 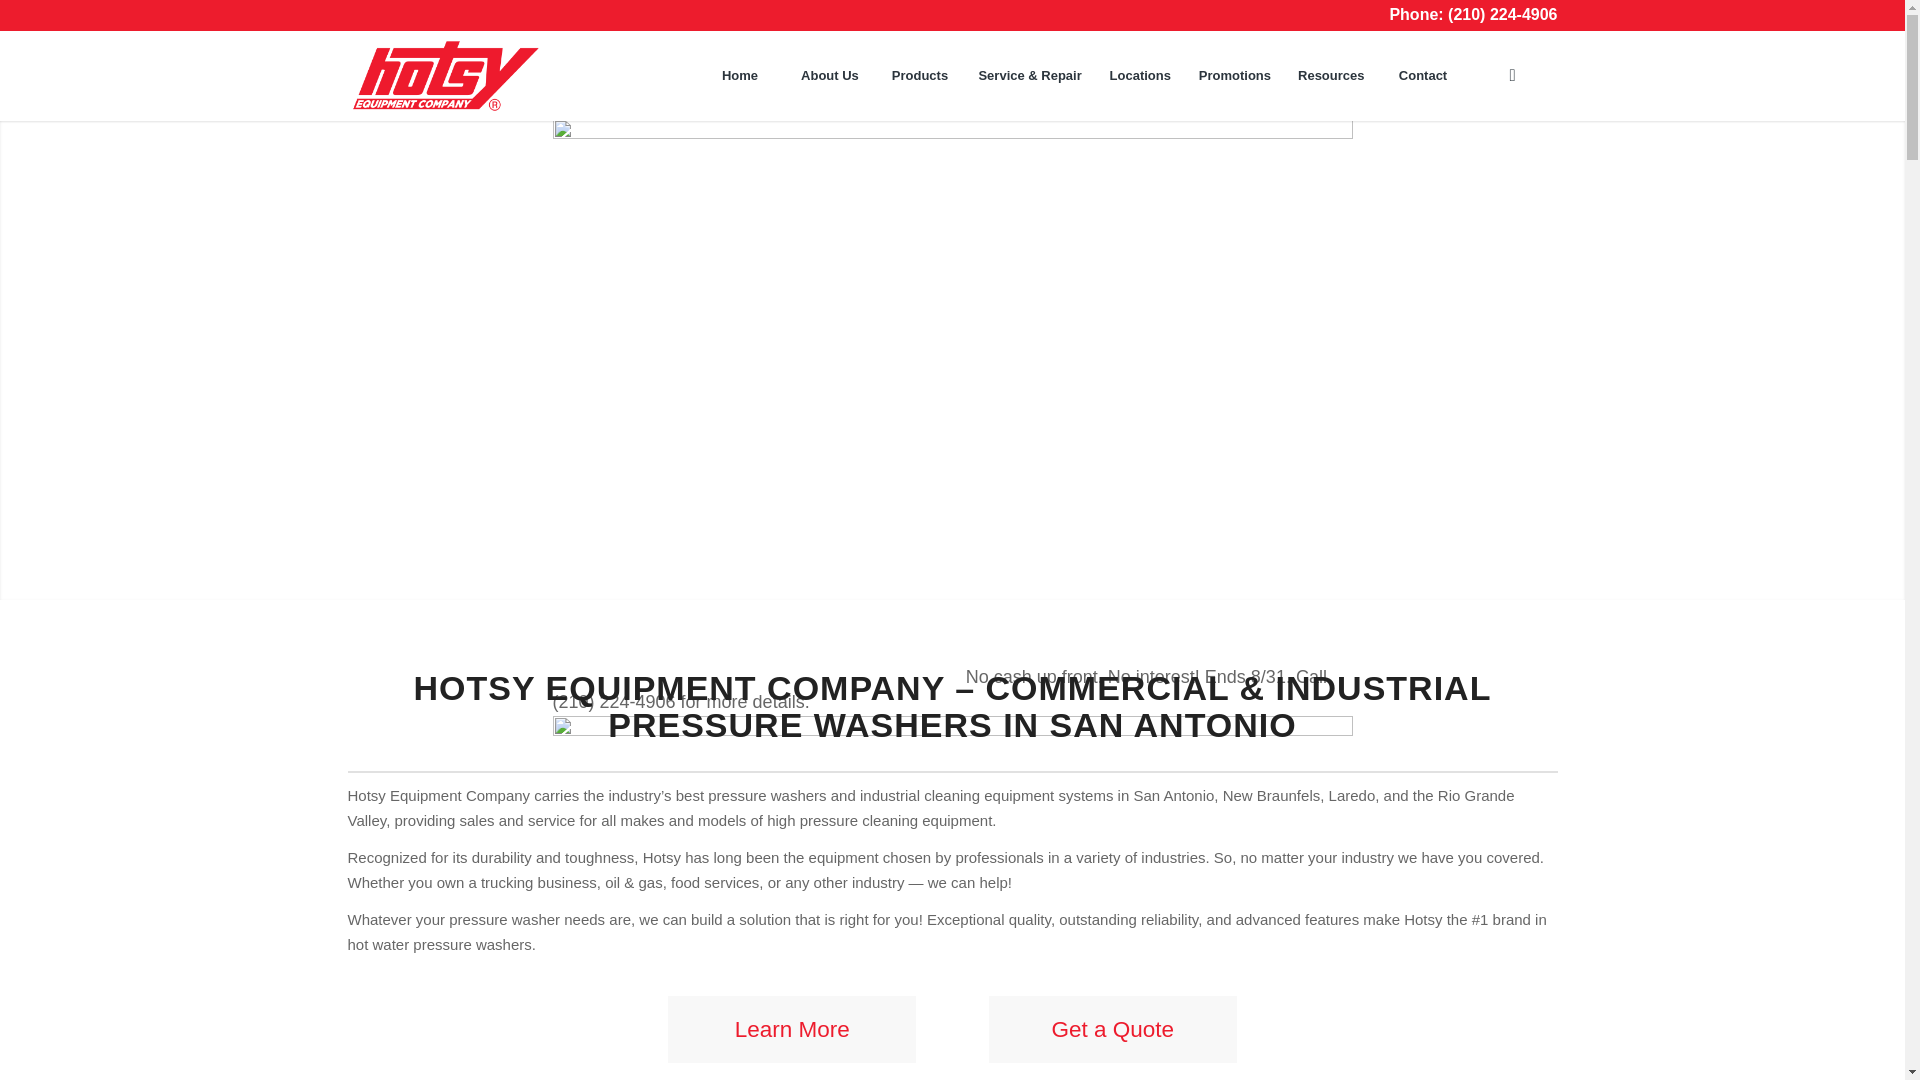 I want to click on Learn More, so click(x=792, y=1028).